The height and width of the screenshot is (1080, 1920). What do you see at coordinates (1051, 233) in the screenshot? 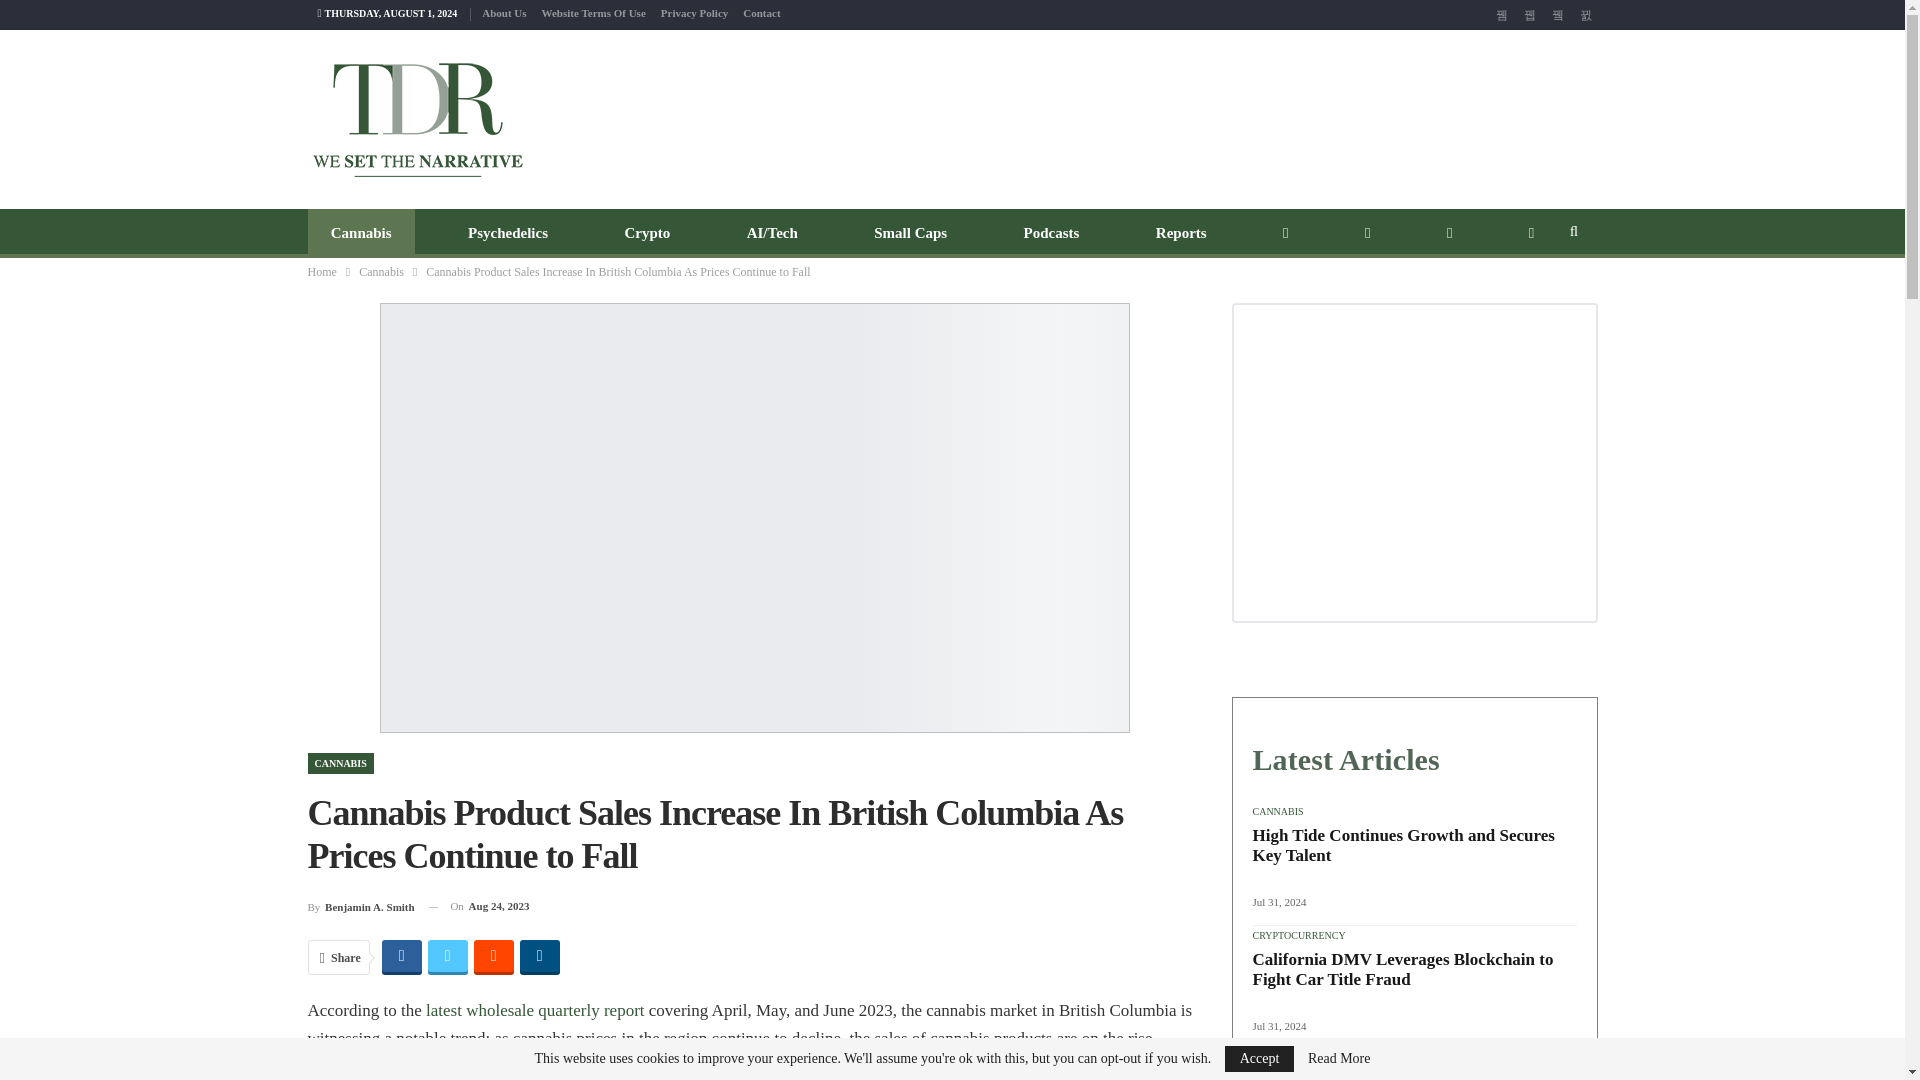
I see `Podcasts` at bounding box center [1051, 233].